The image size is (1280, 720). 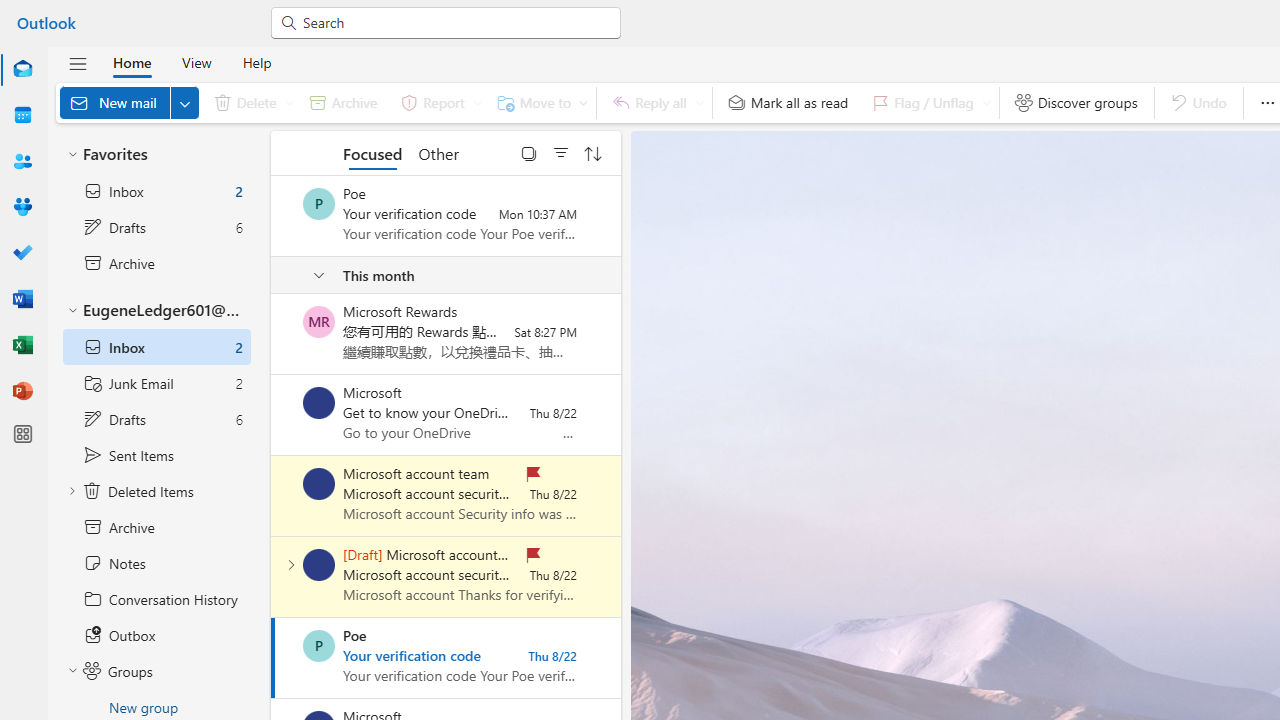 I want to click on Expand to see more respond options, so click(x=699, y=102).